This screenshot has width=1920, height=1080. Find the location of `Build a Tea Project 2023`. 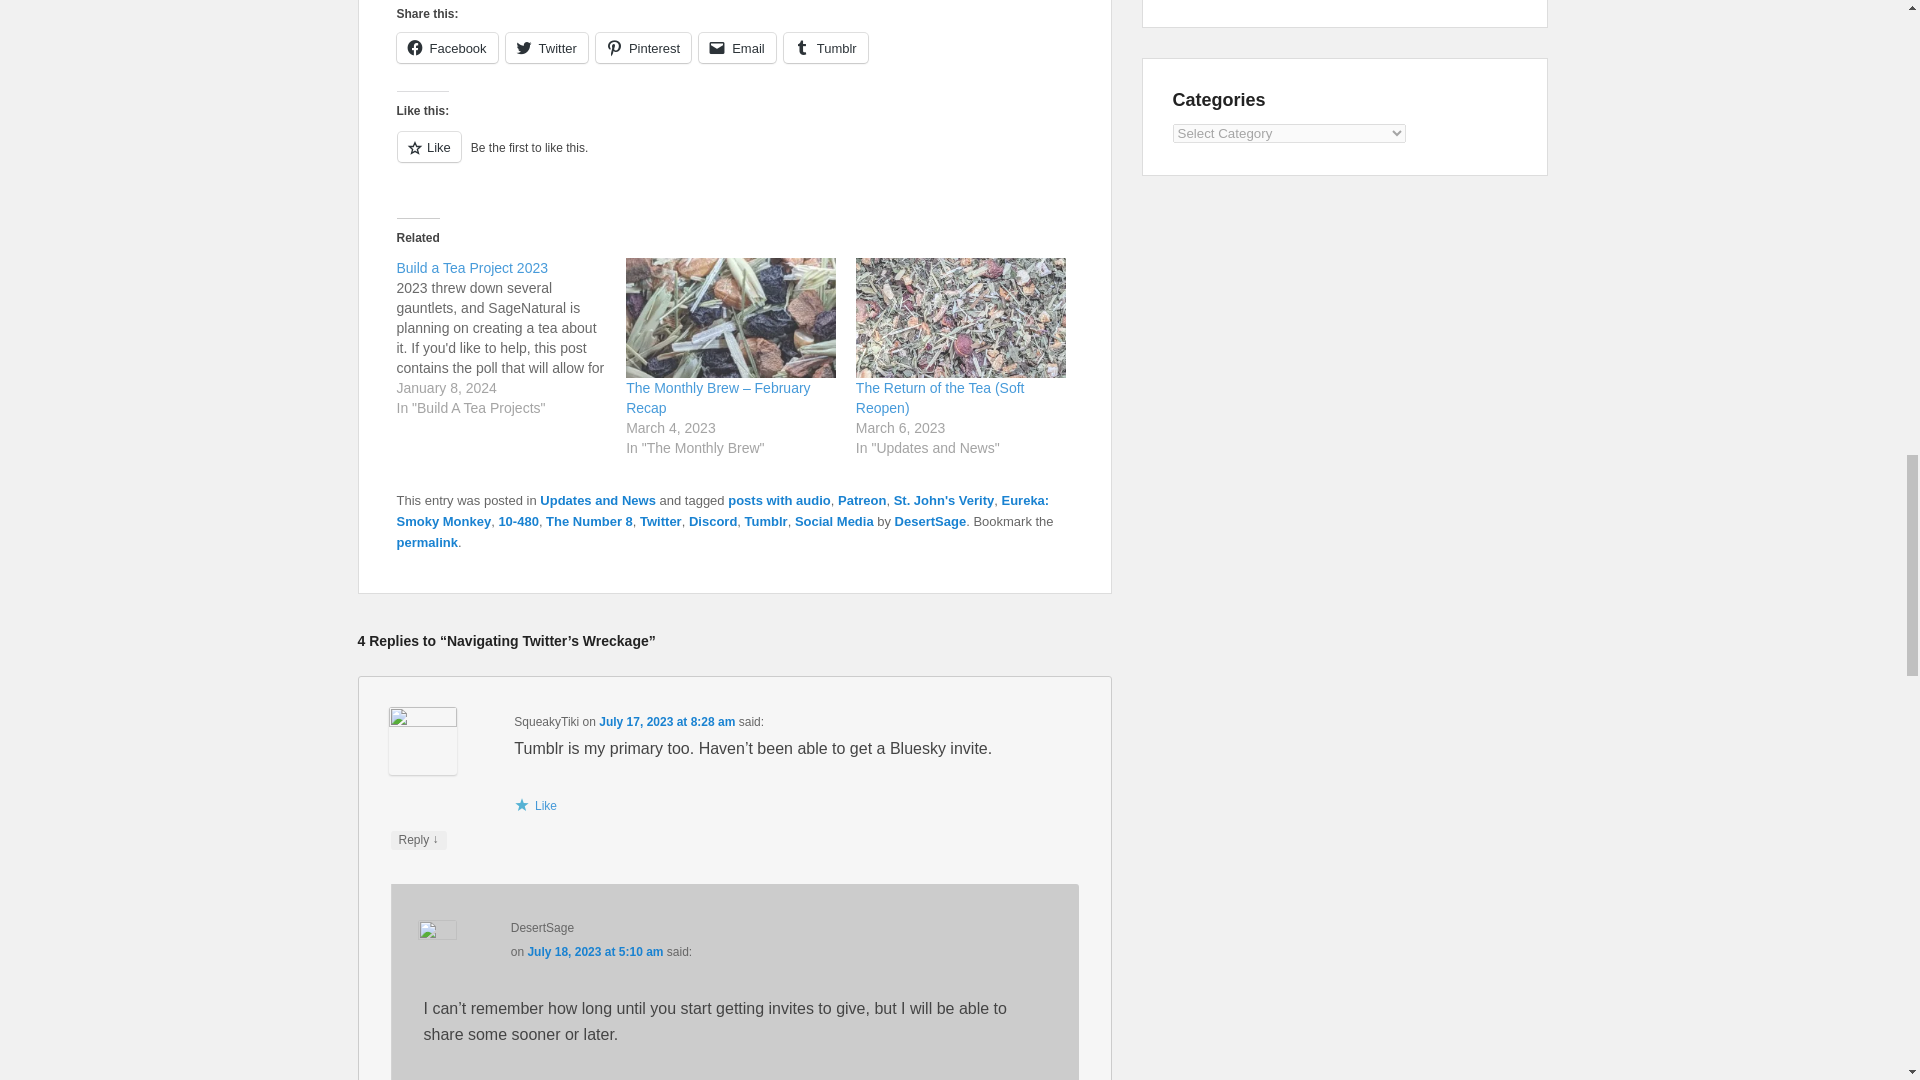

Build a Tea Project 2023 is located at coordinates (471, 268).